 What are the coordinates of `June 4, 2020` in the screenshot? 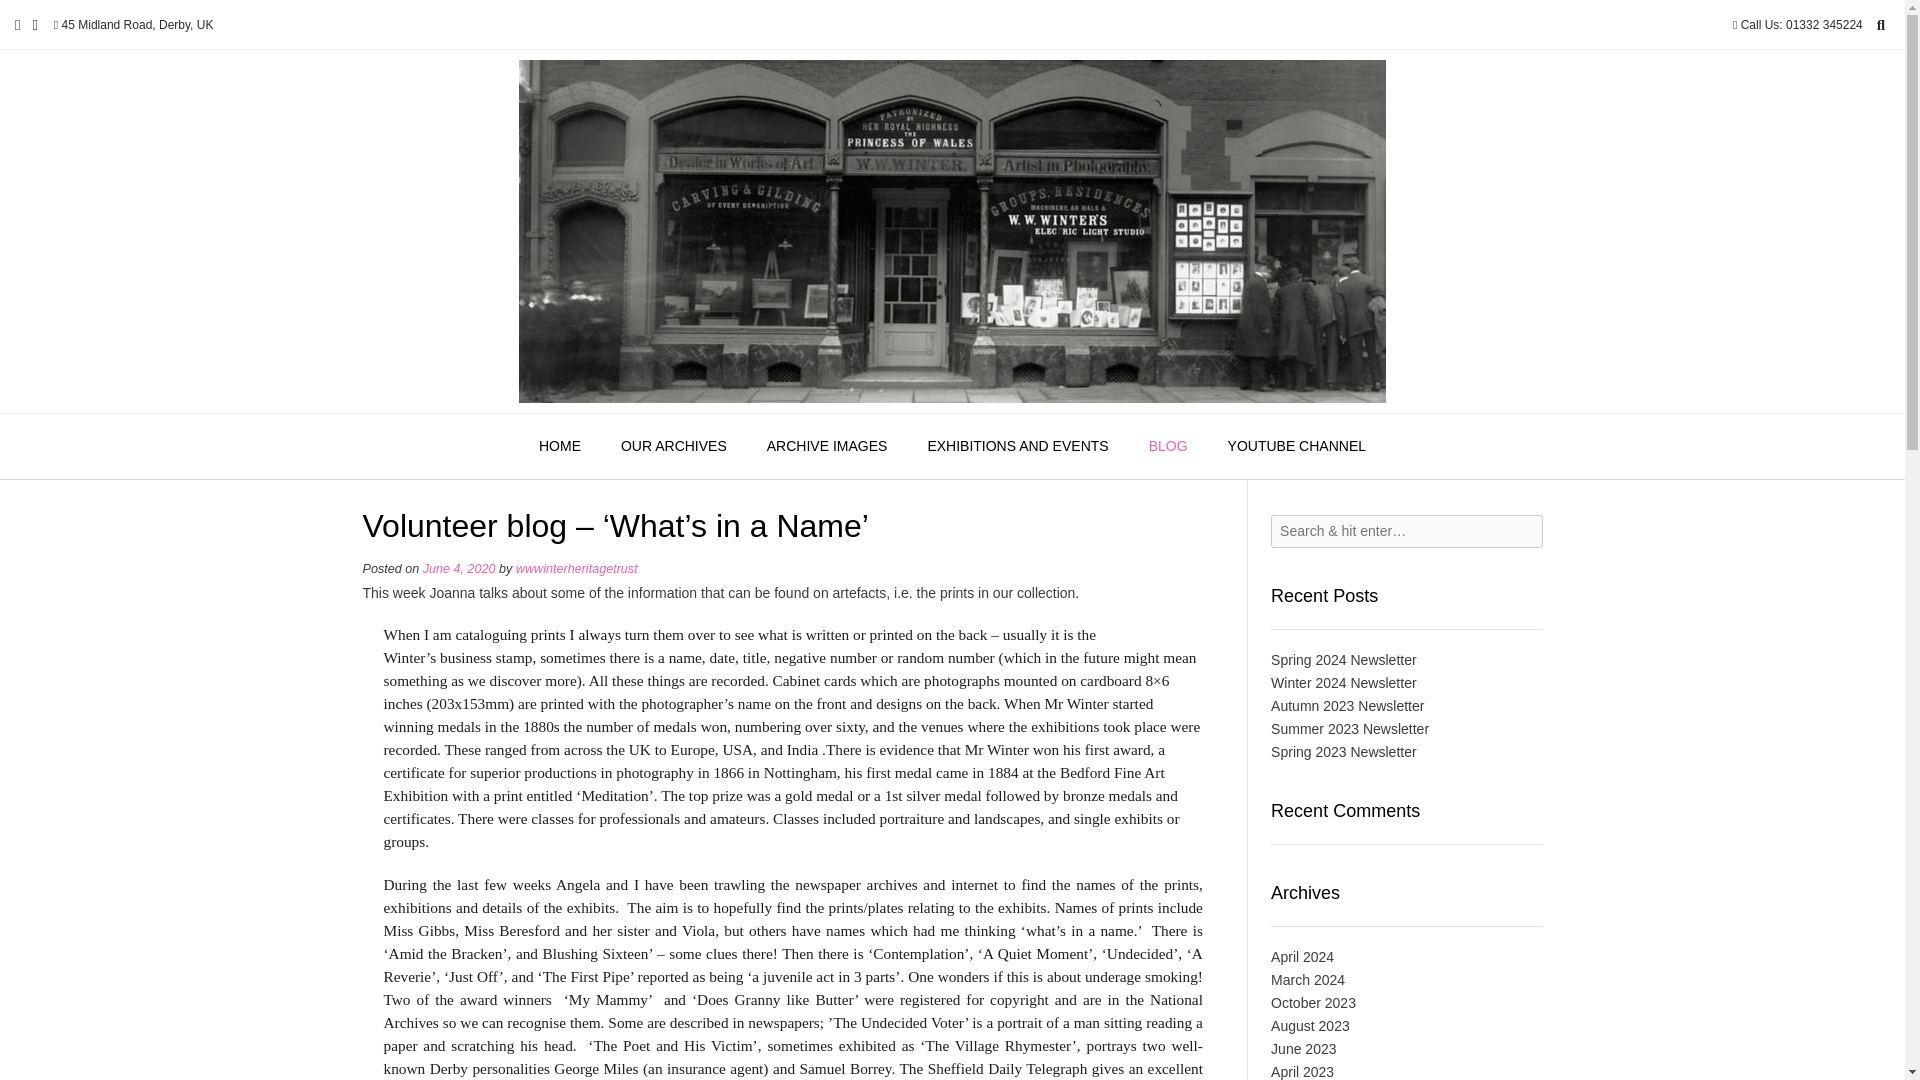 It's located at (458, 568).